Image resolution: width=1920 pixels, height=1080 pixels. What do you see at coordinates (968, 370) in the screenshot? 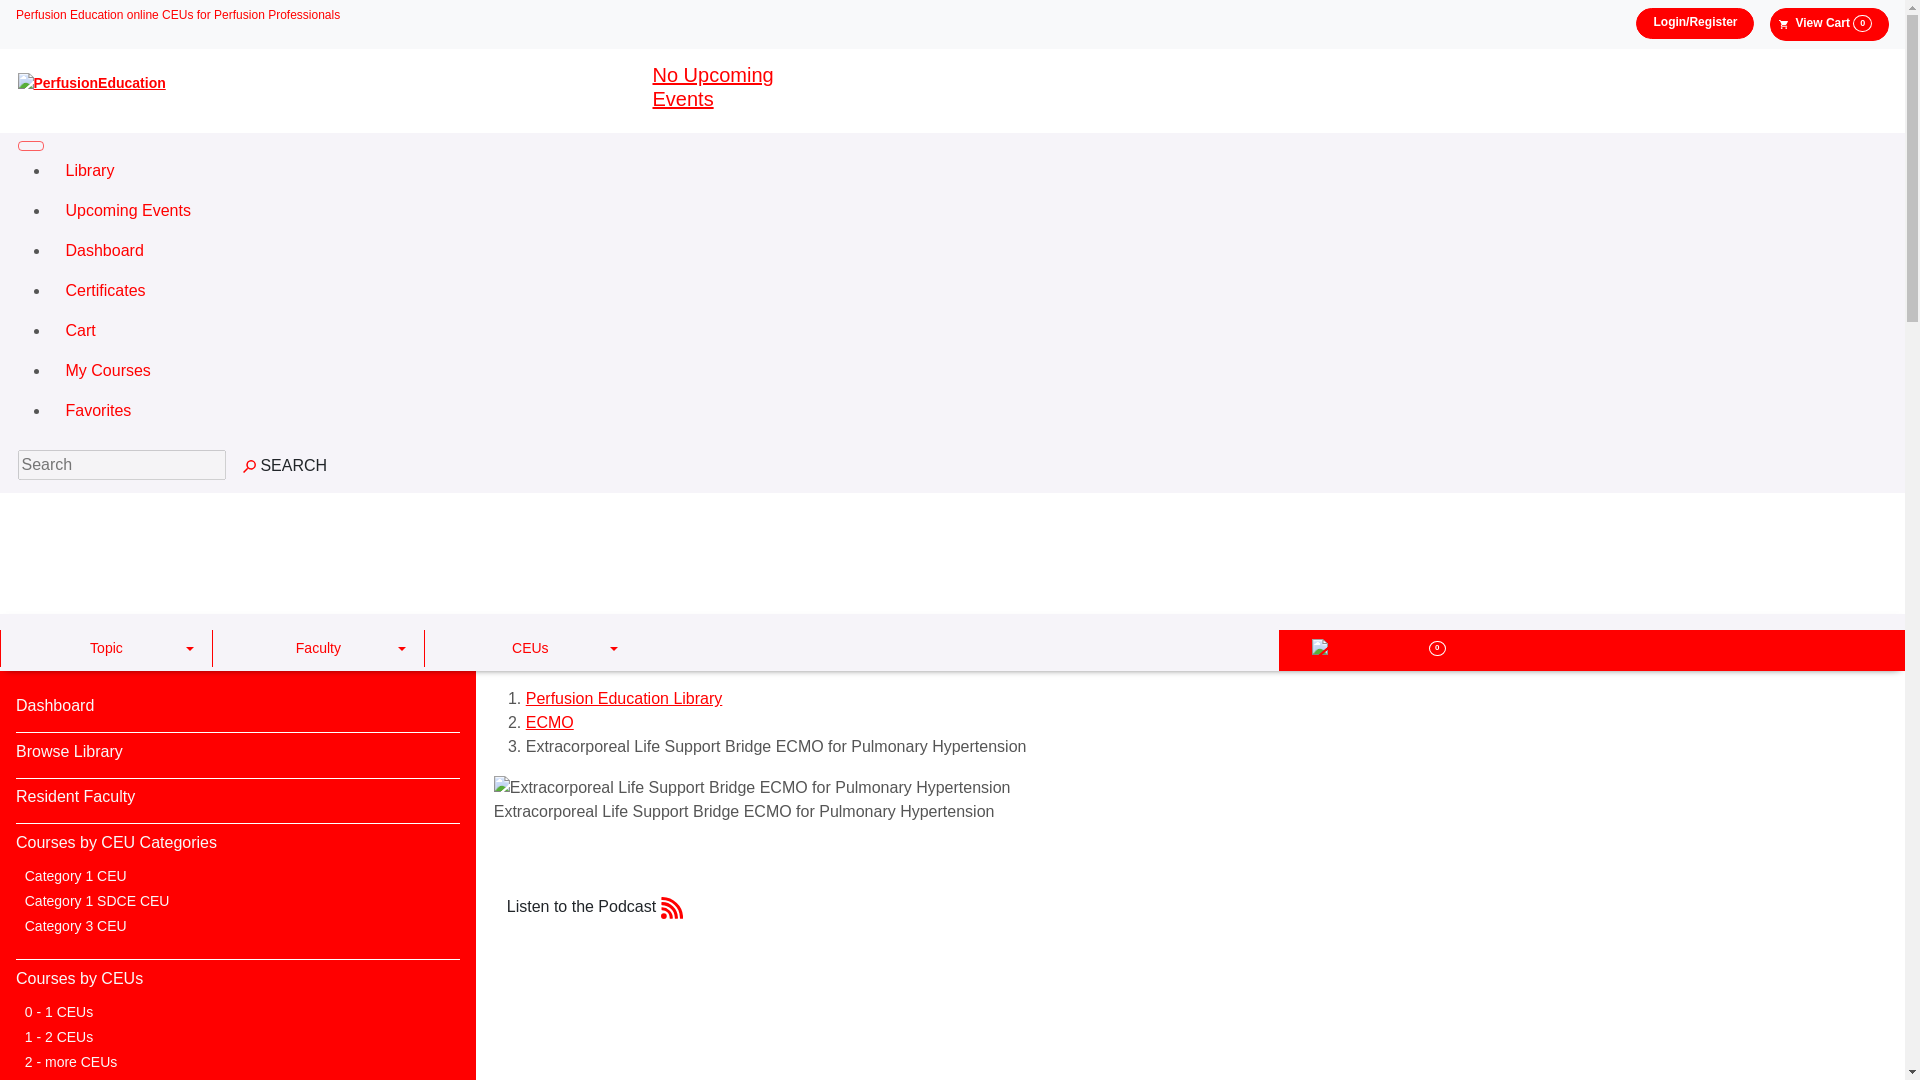
I see `My Courses` at bounding box center [968, 370].